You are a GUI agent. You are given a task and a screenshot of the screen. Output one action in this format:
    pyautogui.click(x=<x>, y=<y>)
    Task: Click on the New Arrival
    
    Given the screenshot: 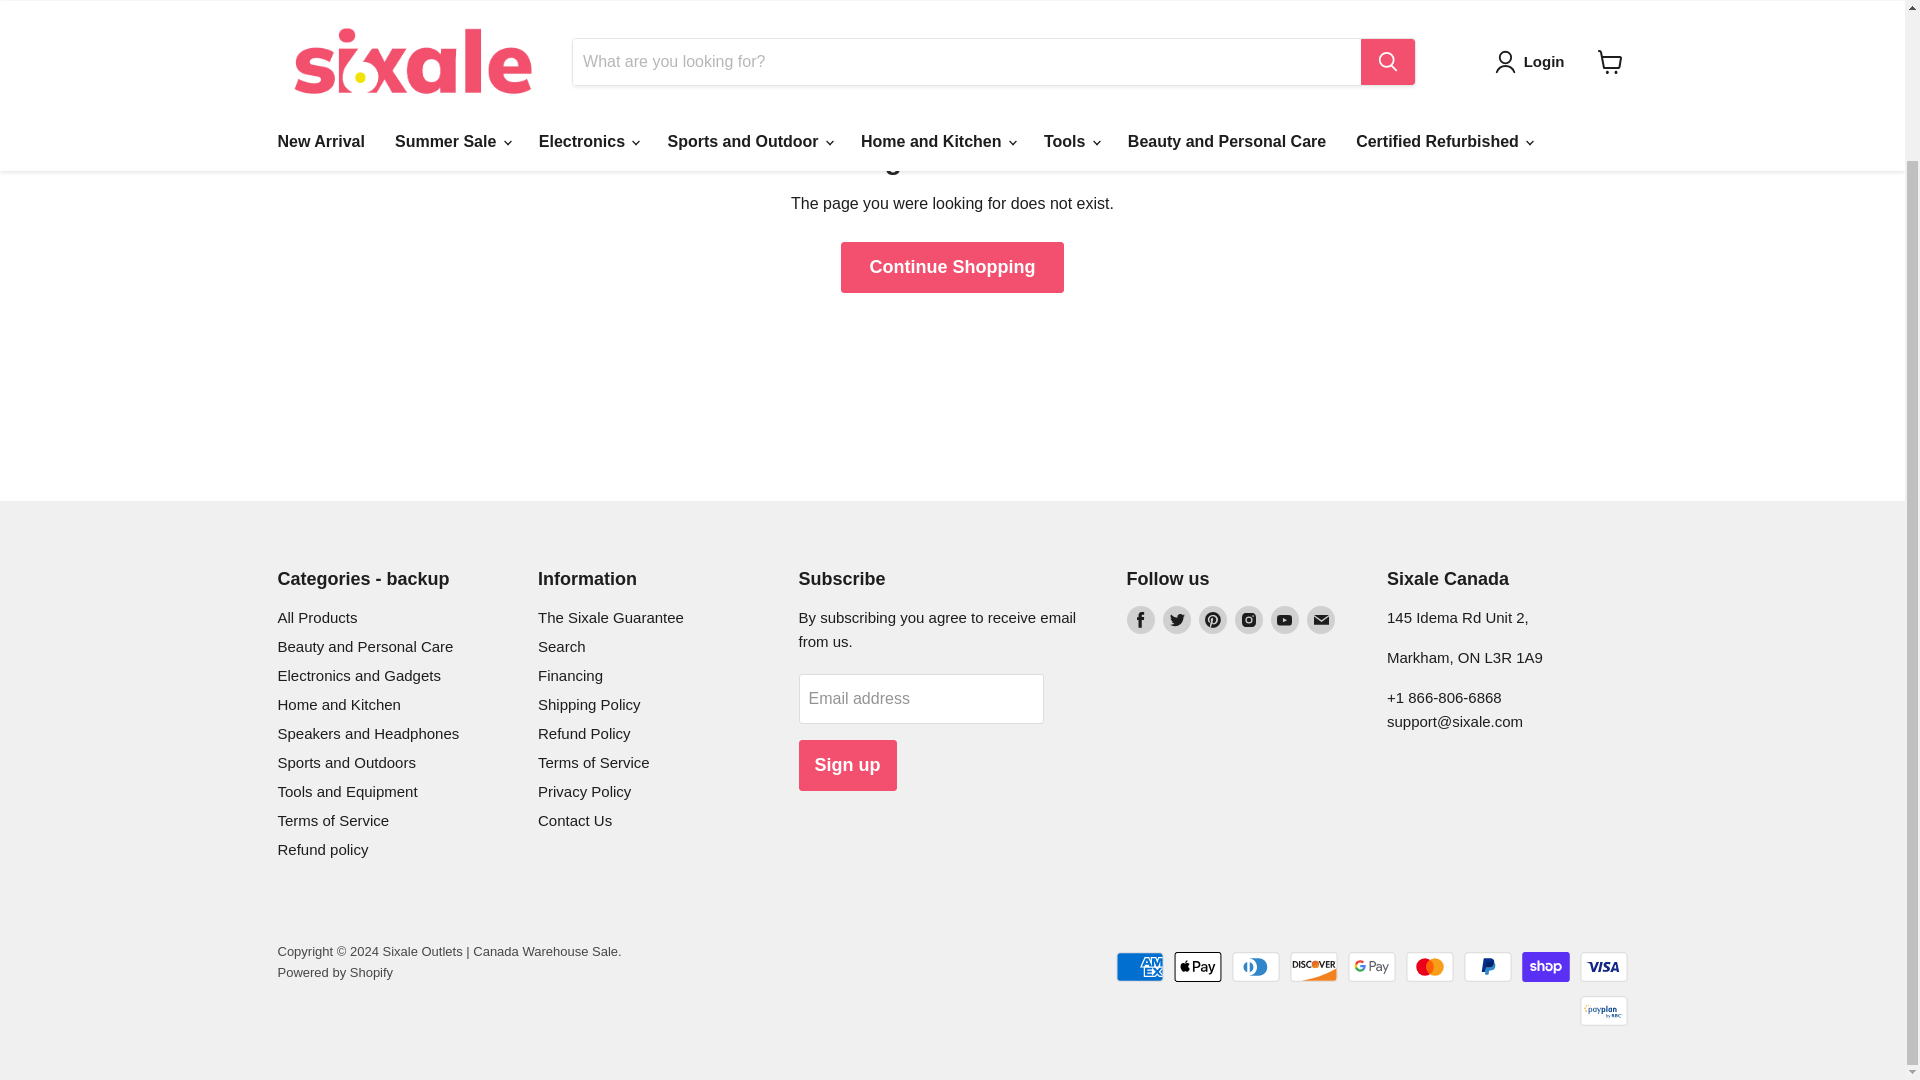 What is the action you would take?
    pyautogui.click(x=320, y=18)
    